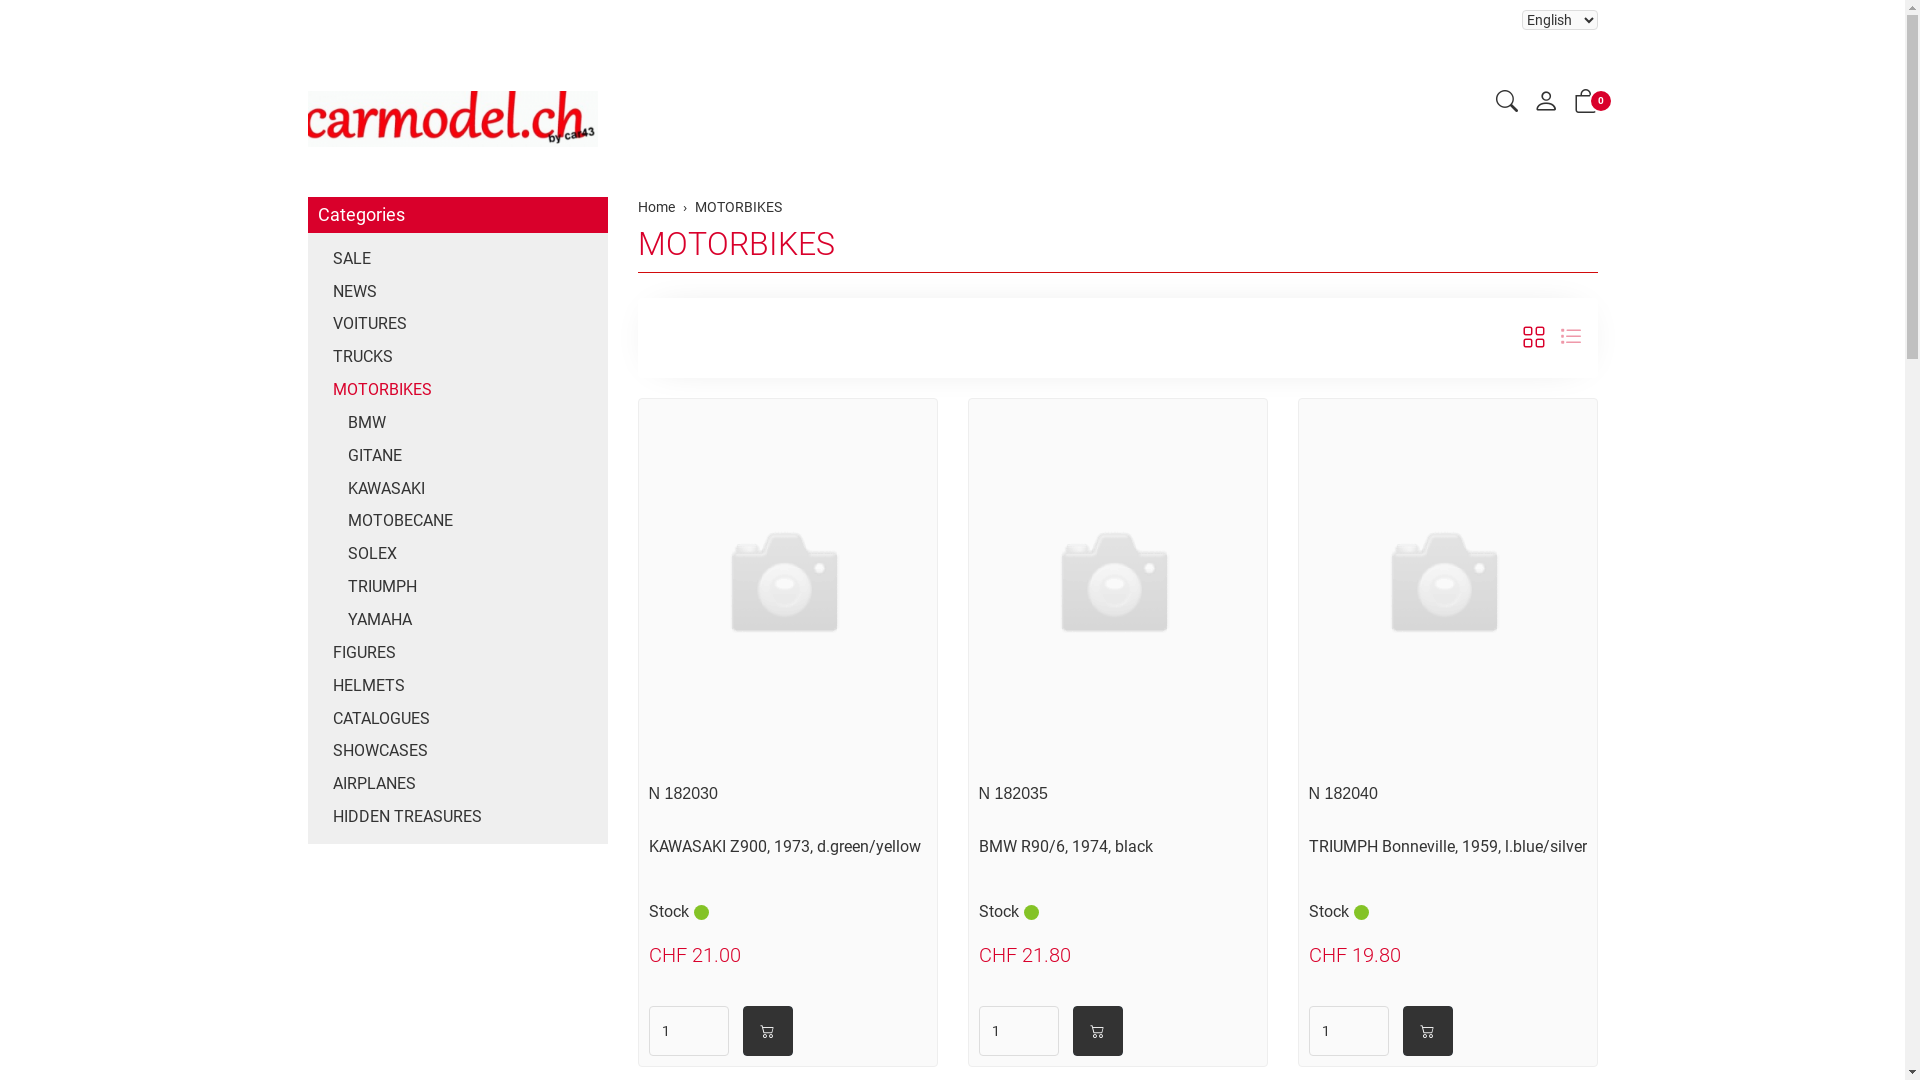 The image size is (1920, 1080). I want to click on Quantity, so click(1018, 1031).